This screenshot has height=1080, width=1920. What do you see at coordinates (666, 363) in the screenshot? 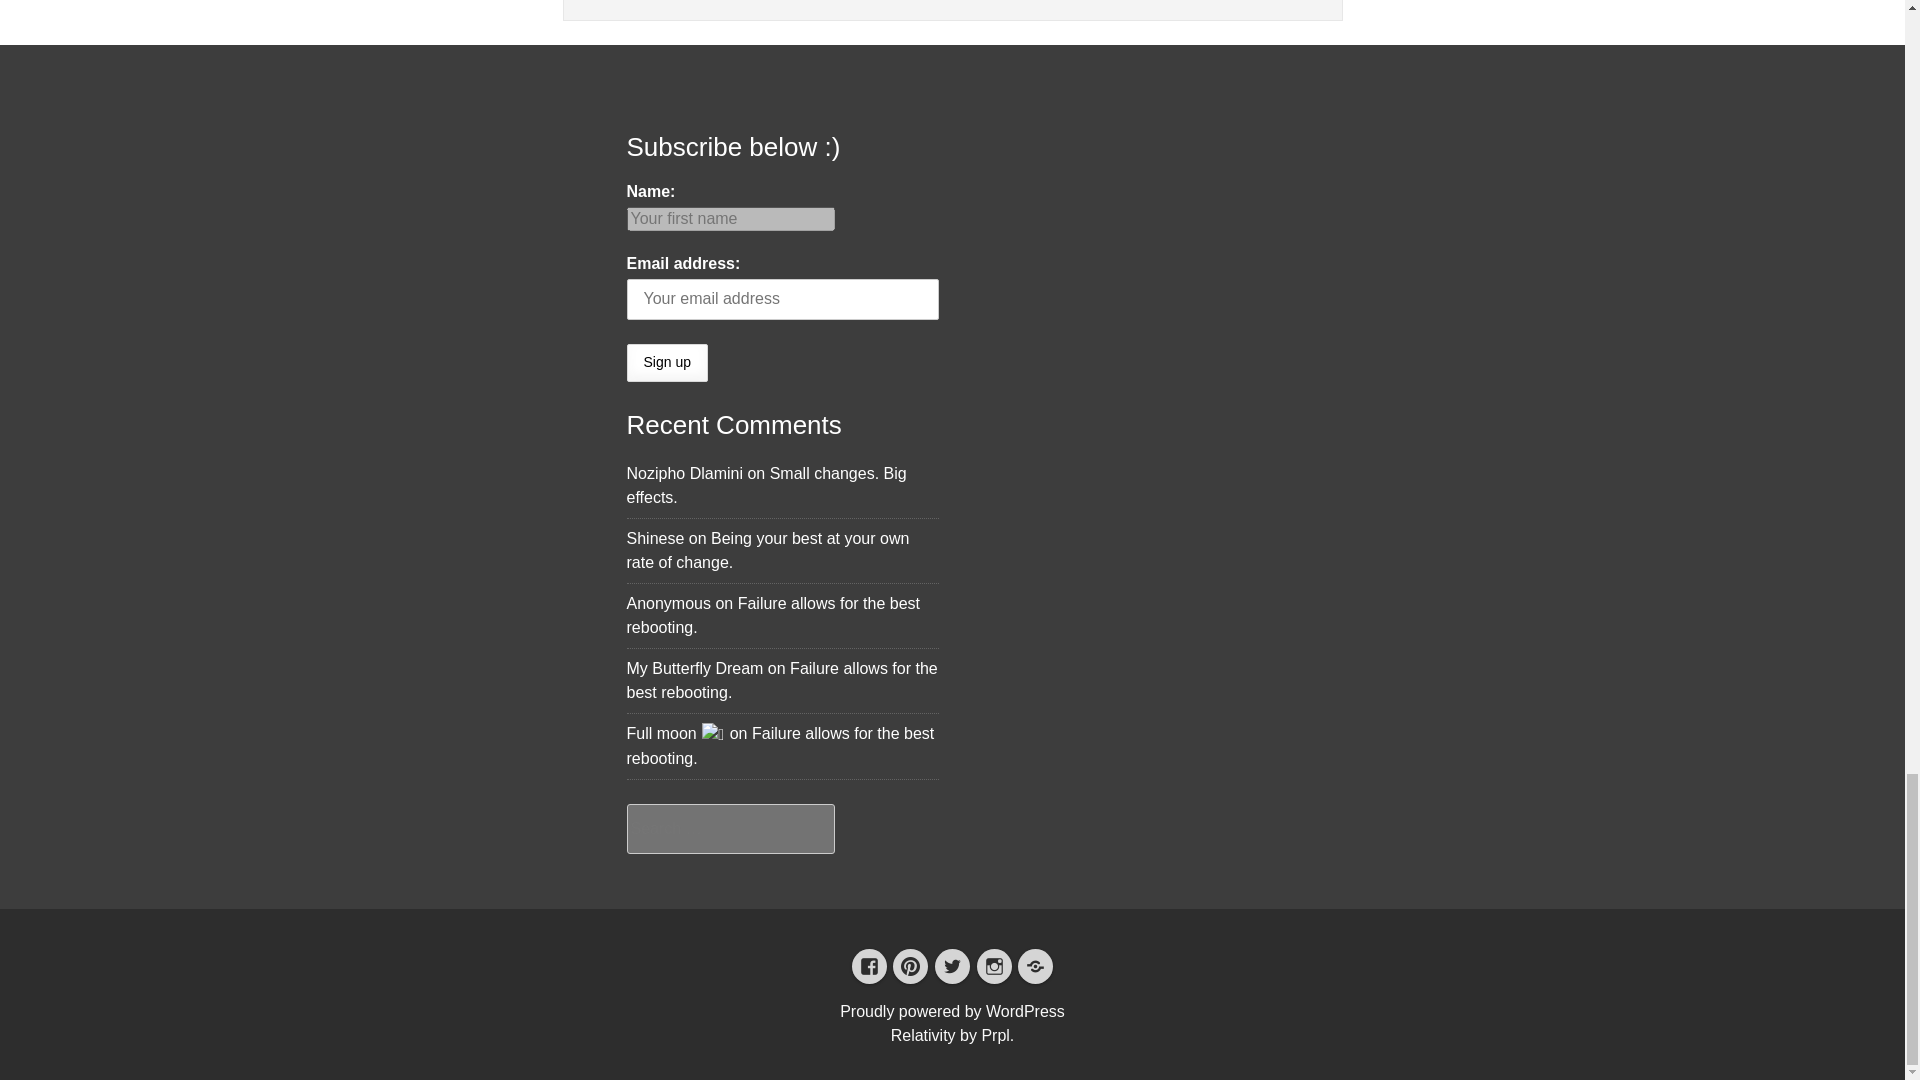
I see `Sign up` at bounding box center [666, 363].